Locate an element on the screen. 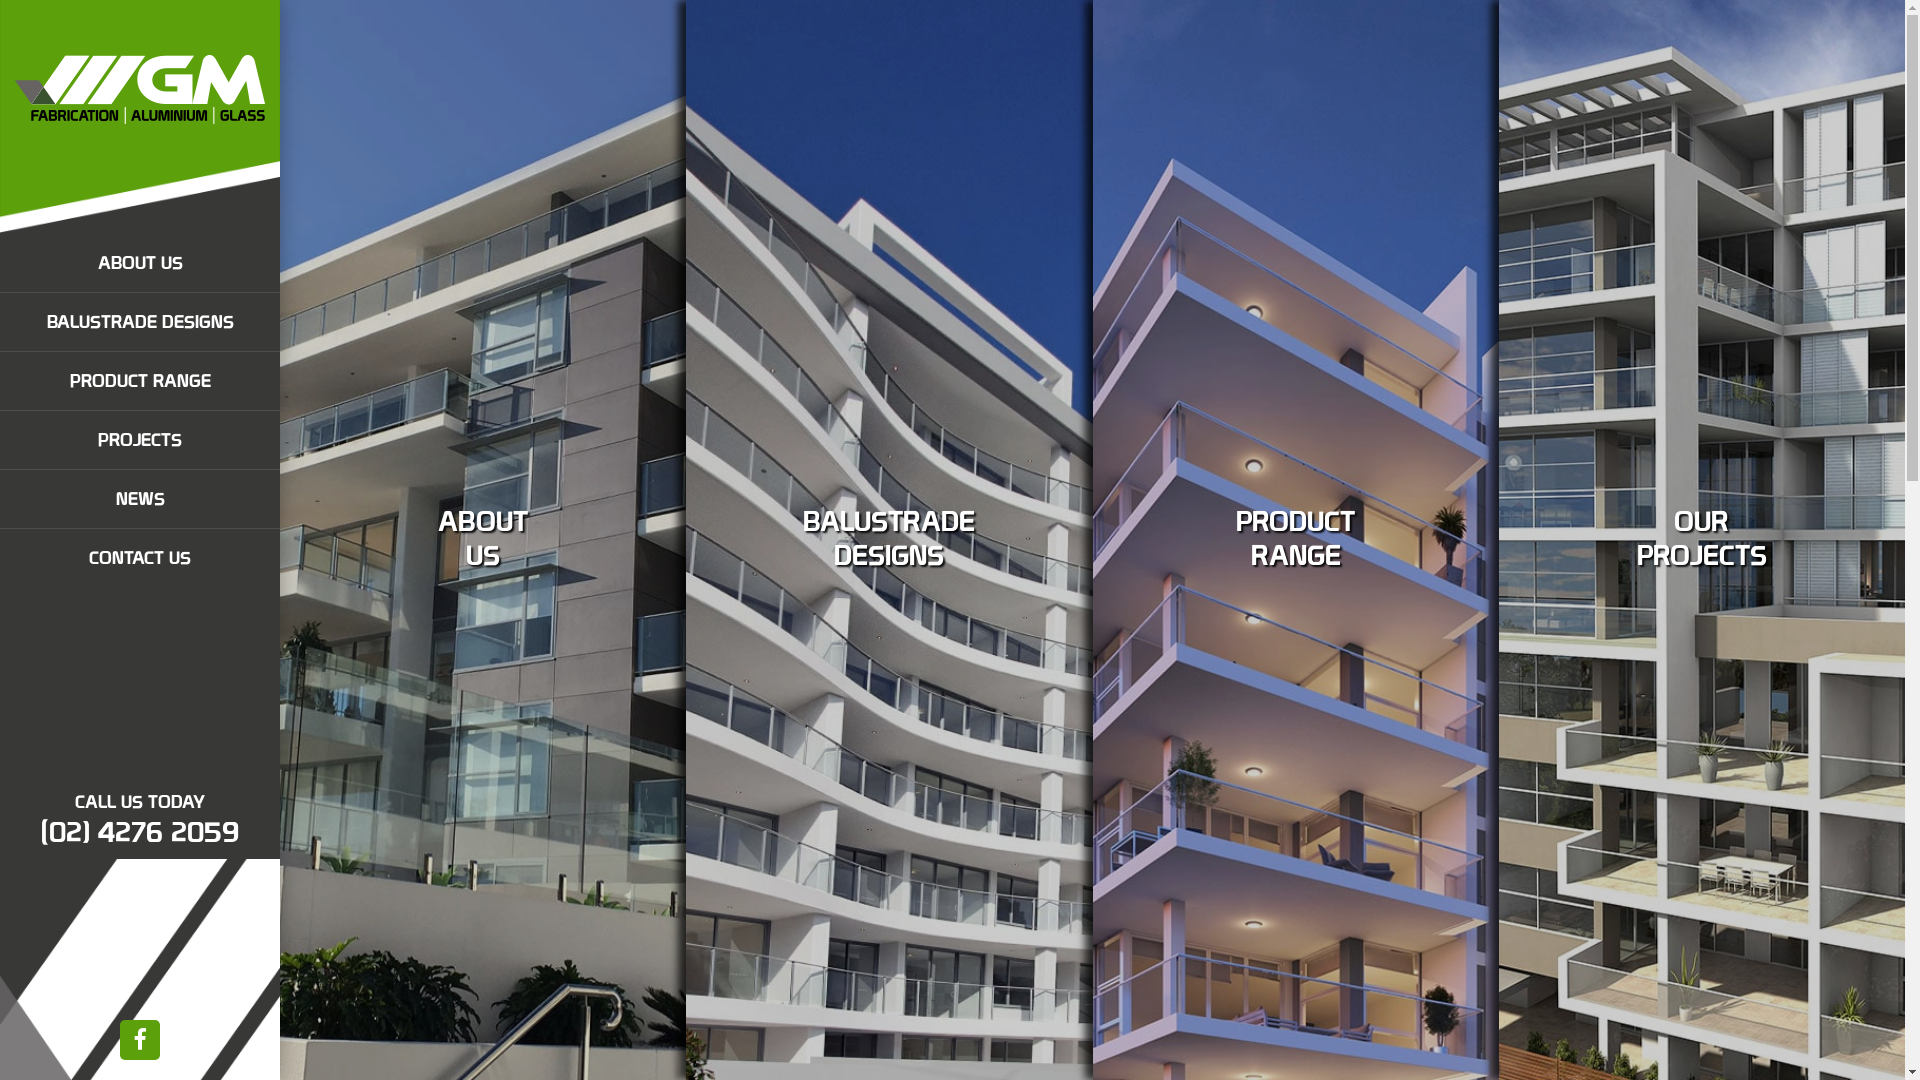 The height and width of the screenshot is (1080, 1920). NEWS is located at coordinates (140, 499).